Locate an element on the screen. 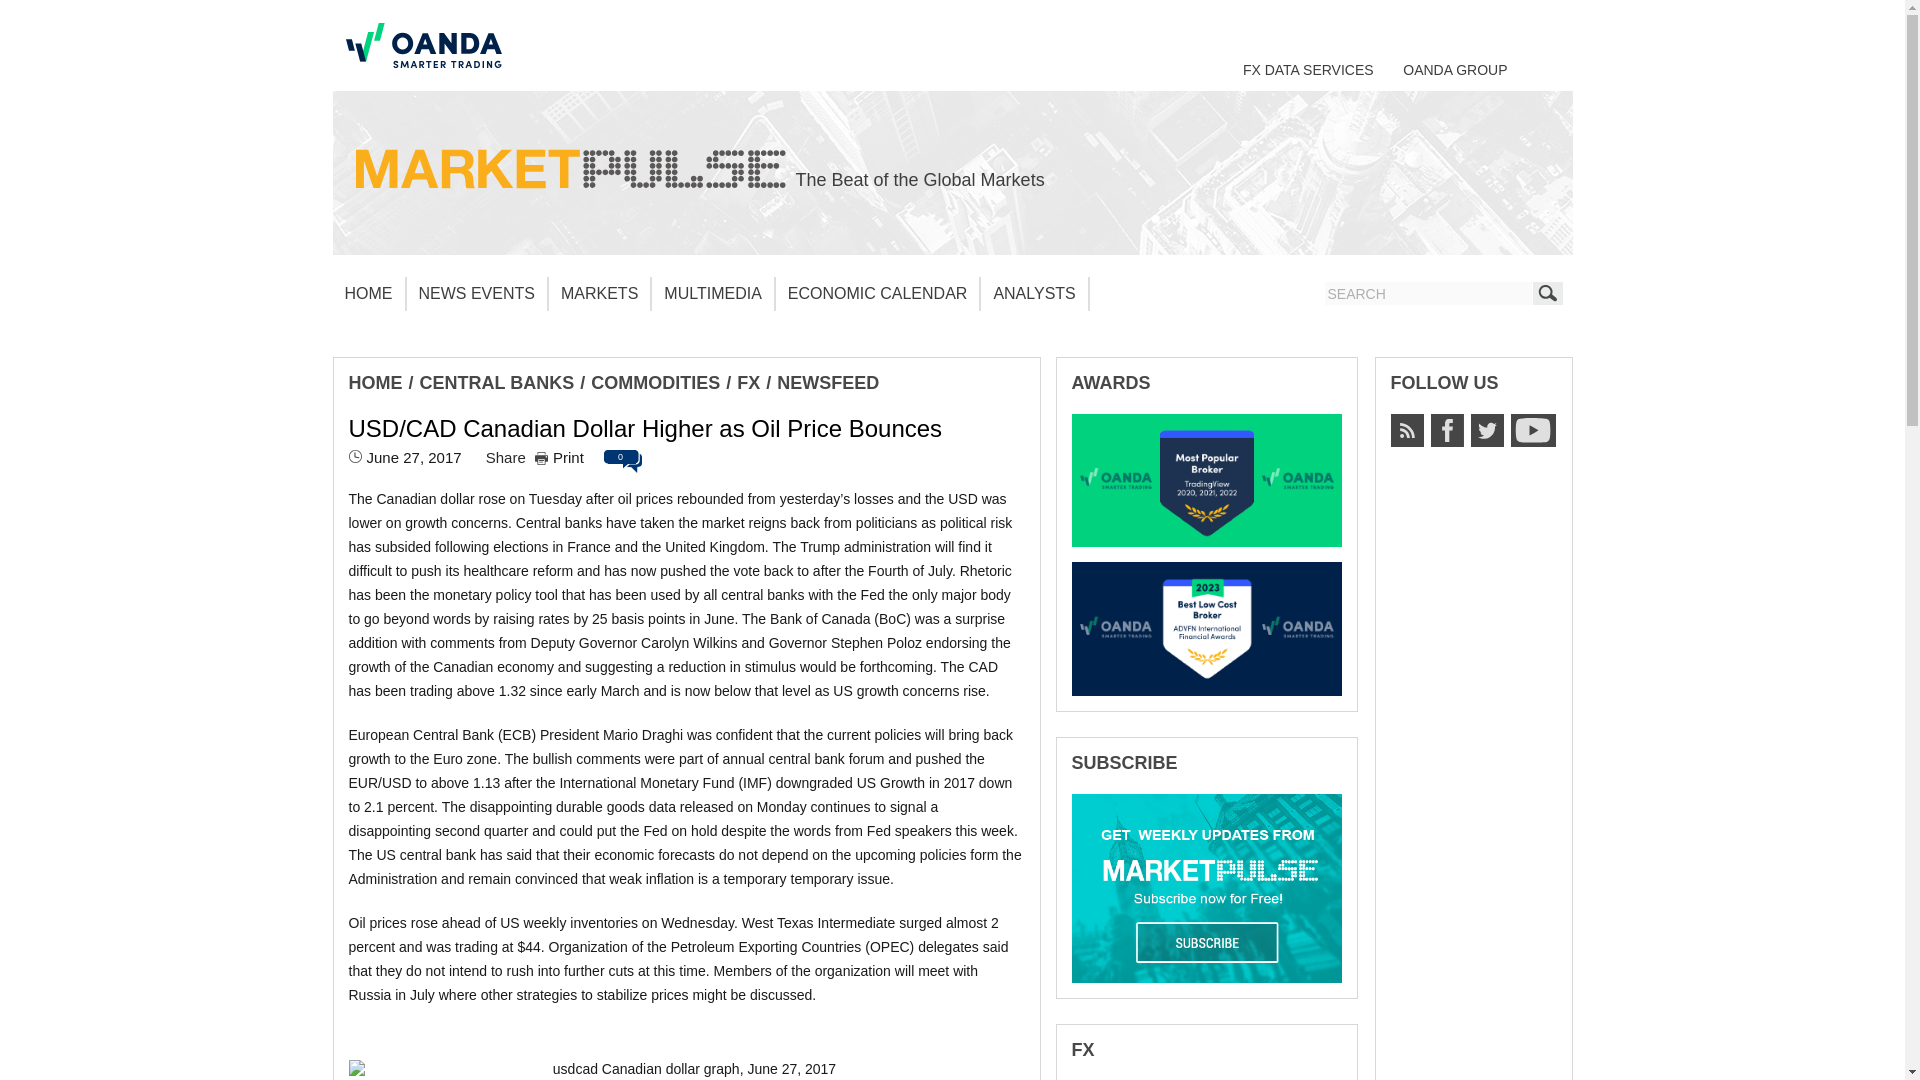 Image resolution: width=1920 pixels, height=1080 pixels. ANALYSTS is located at coordinates (1034, 294).